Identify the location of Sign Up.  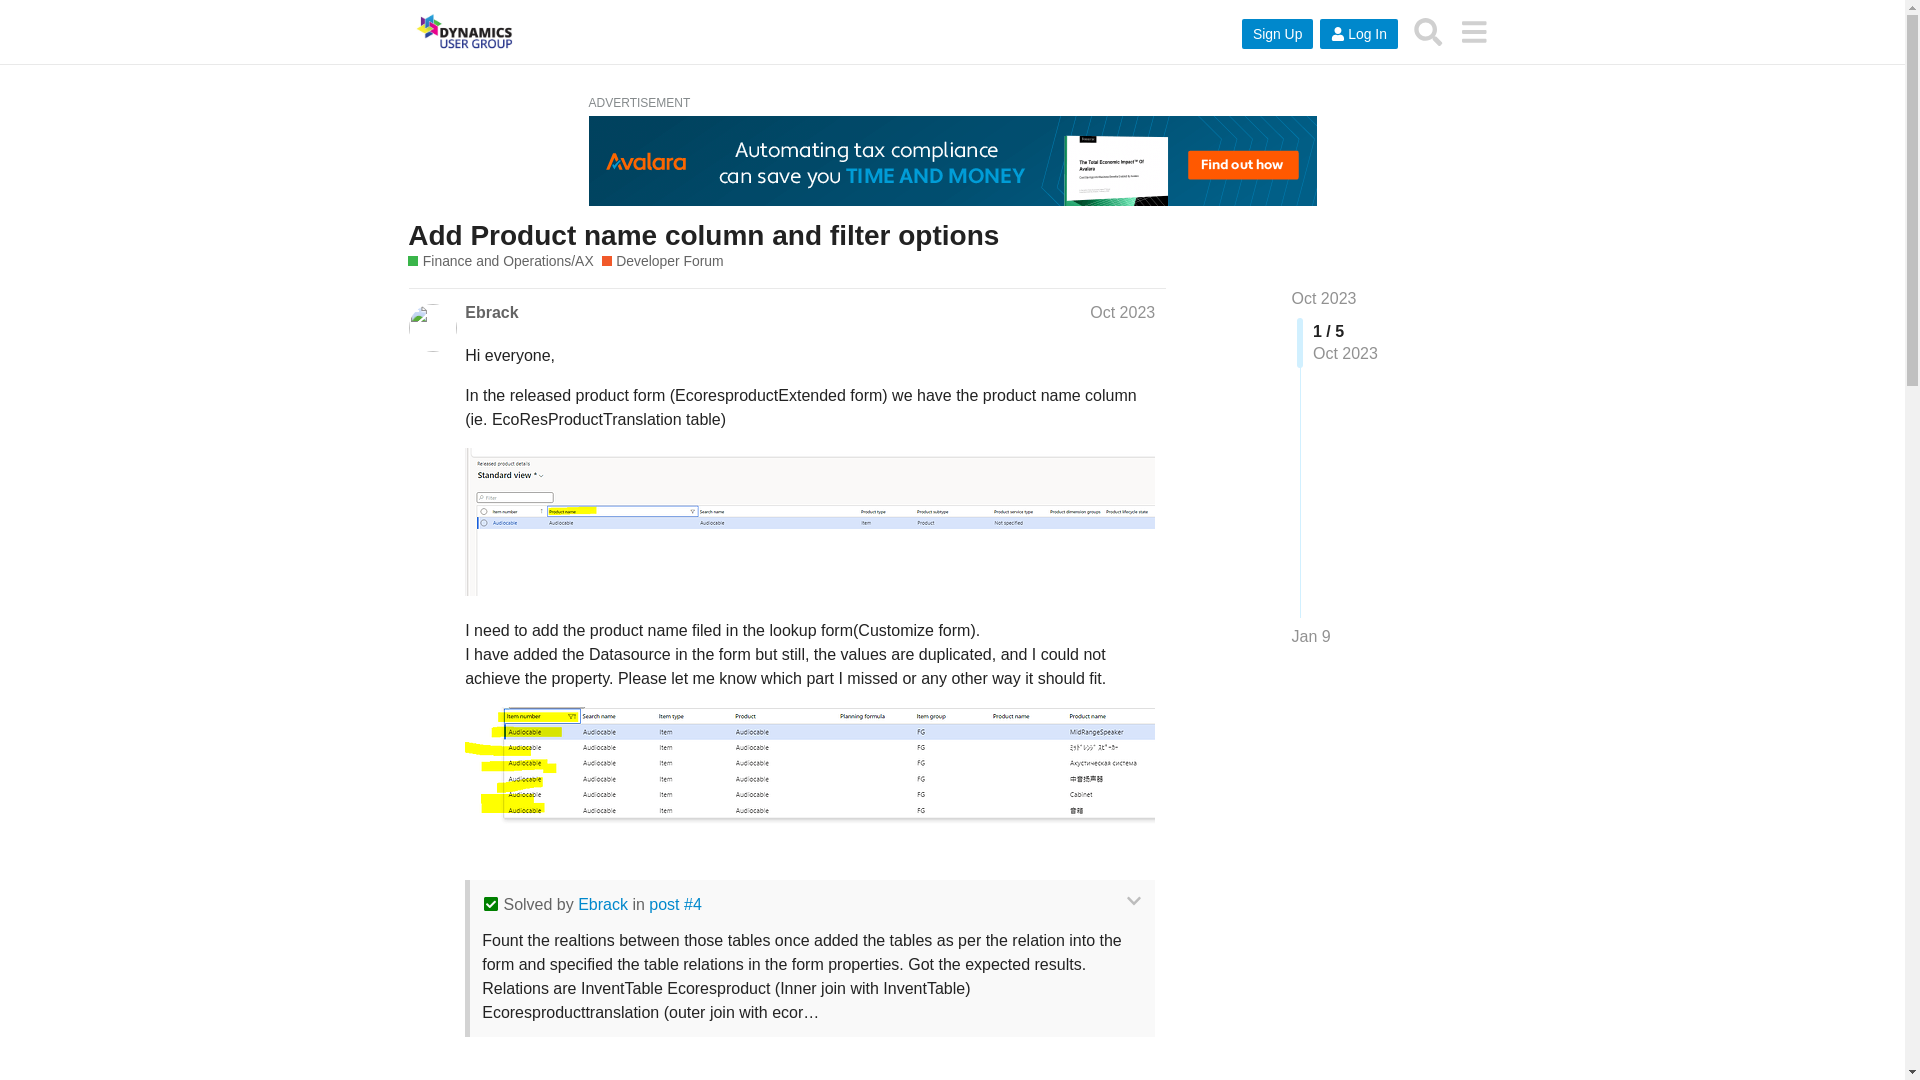
(1278, 34).